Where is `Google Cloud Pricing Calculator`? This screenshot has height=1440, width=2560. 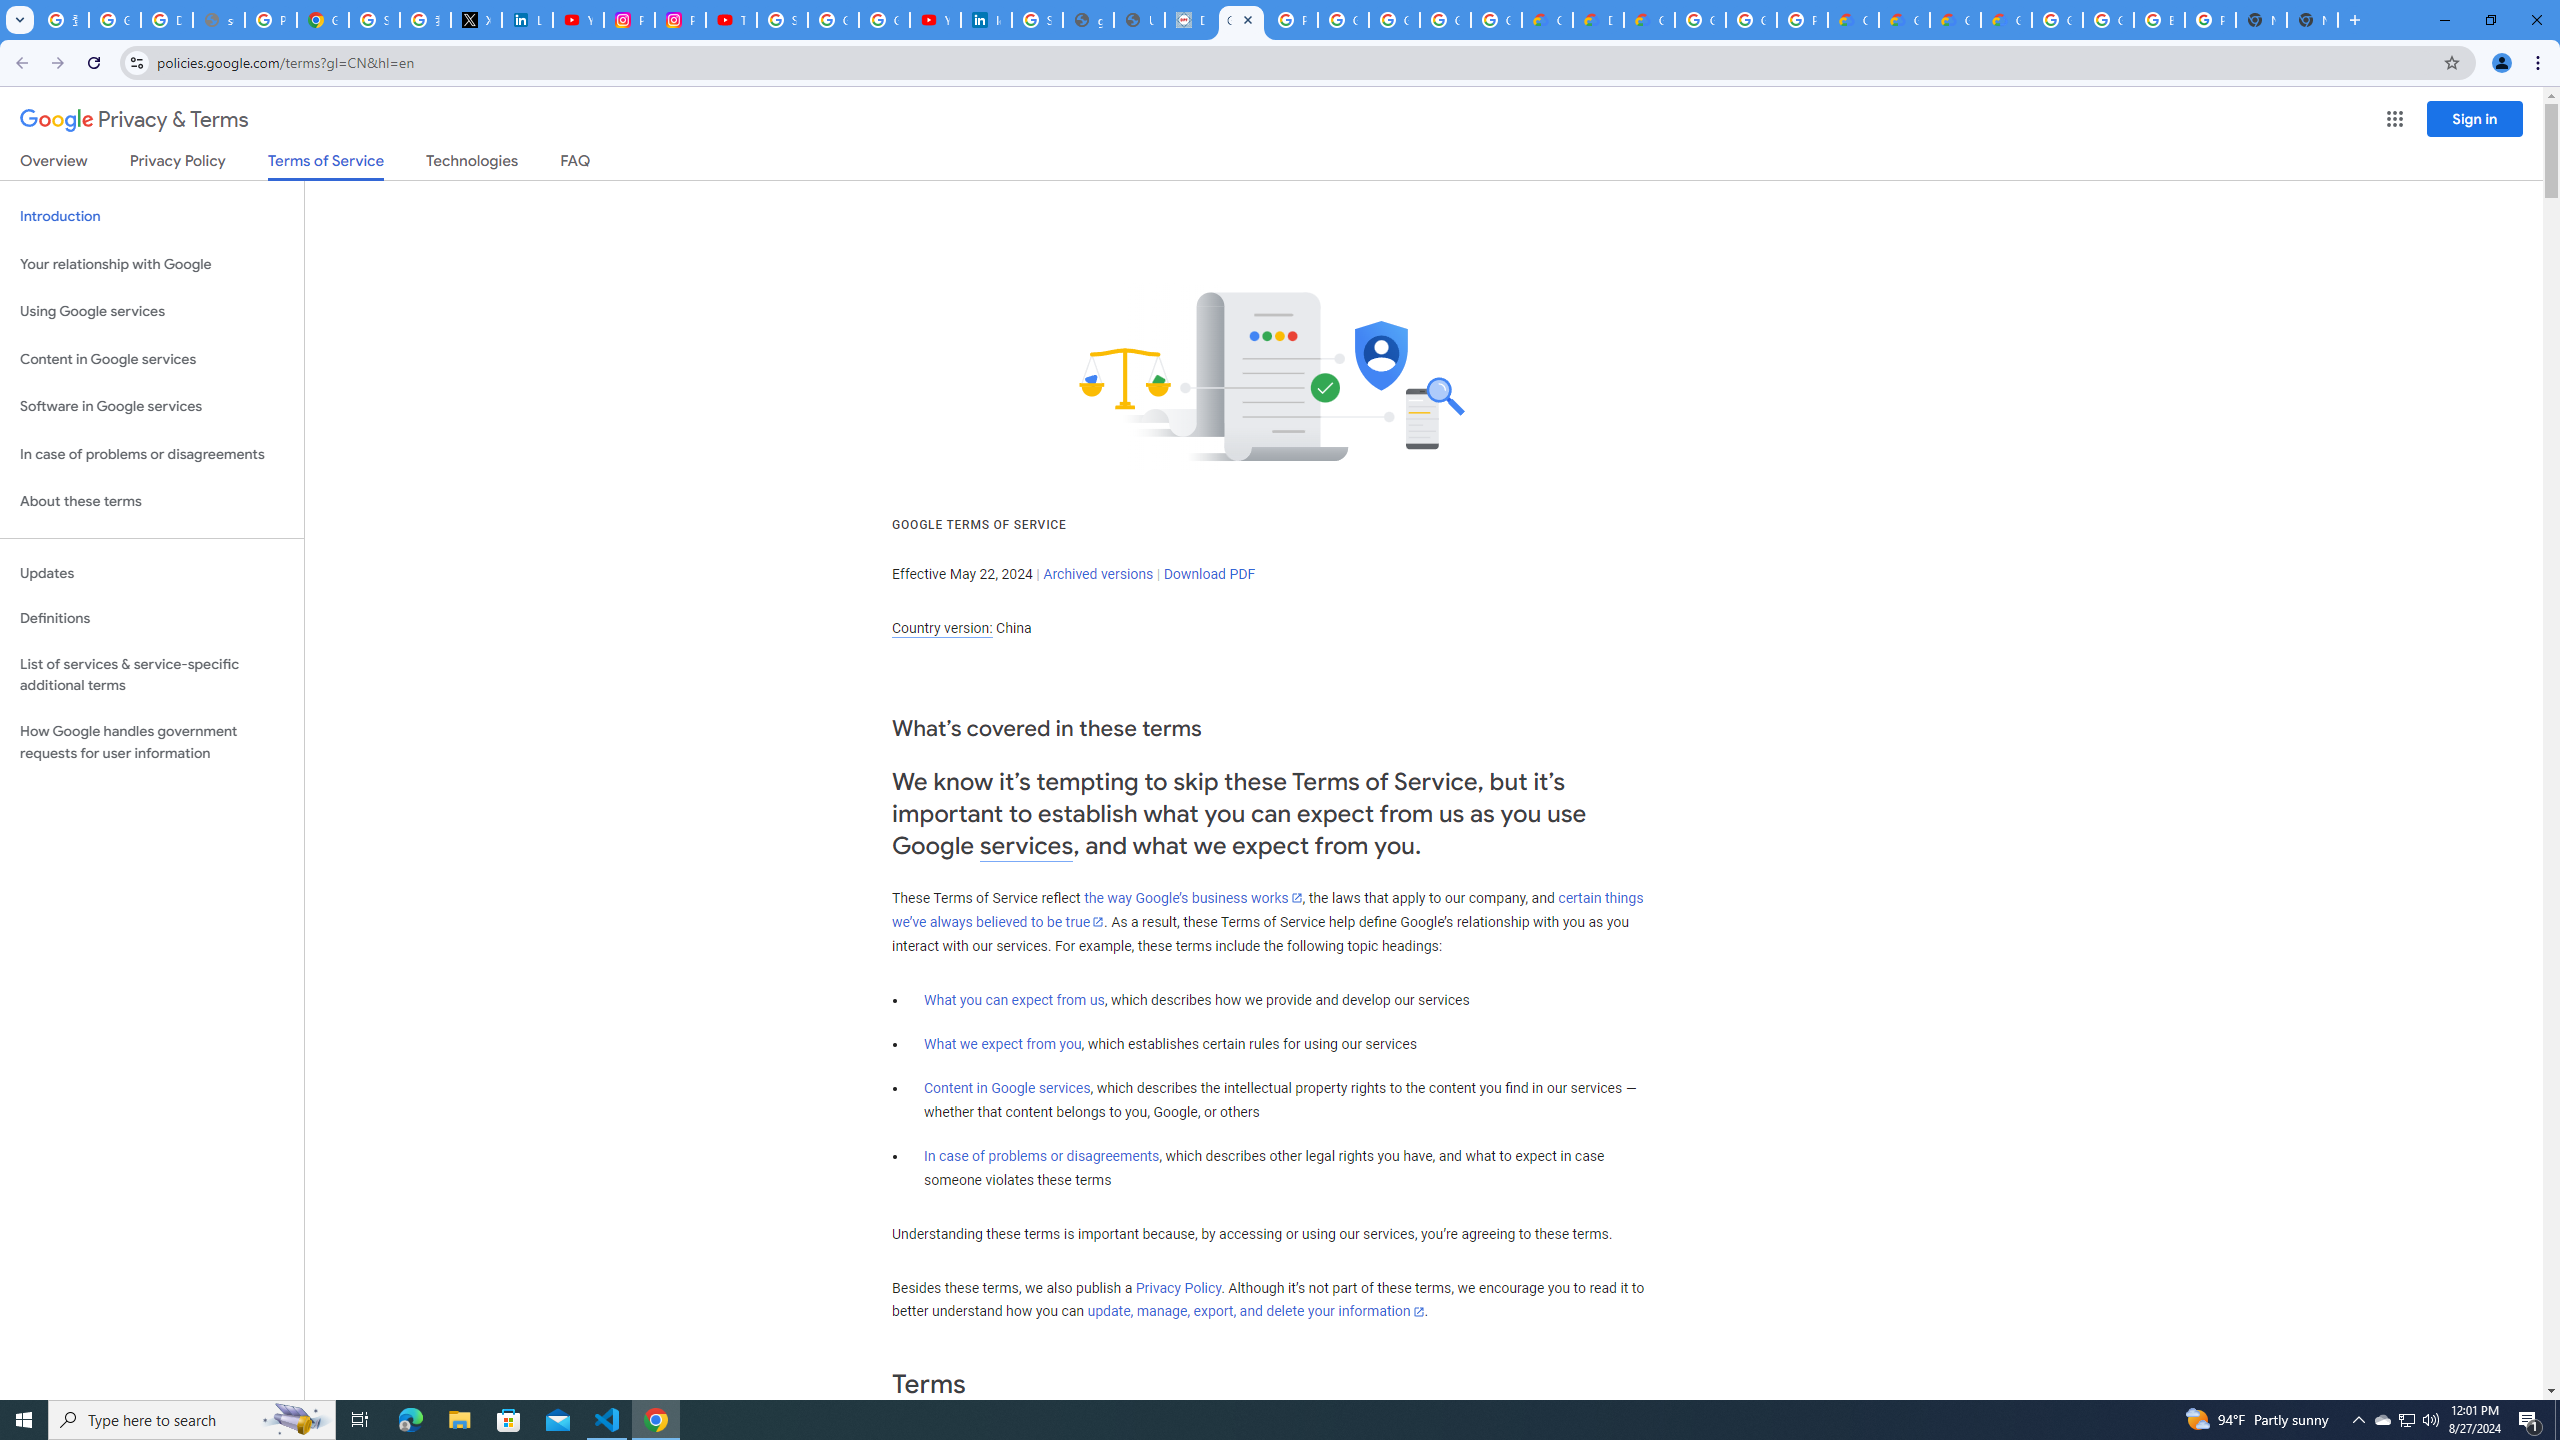 Google Cloud Pricing Calculator is located at coordinates (1902, 20).